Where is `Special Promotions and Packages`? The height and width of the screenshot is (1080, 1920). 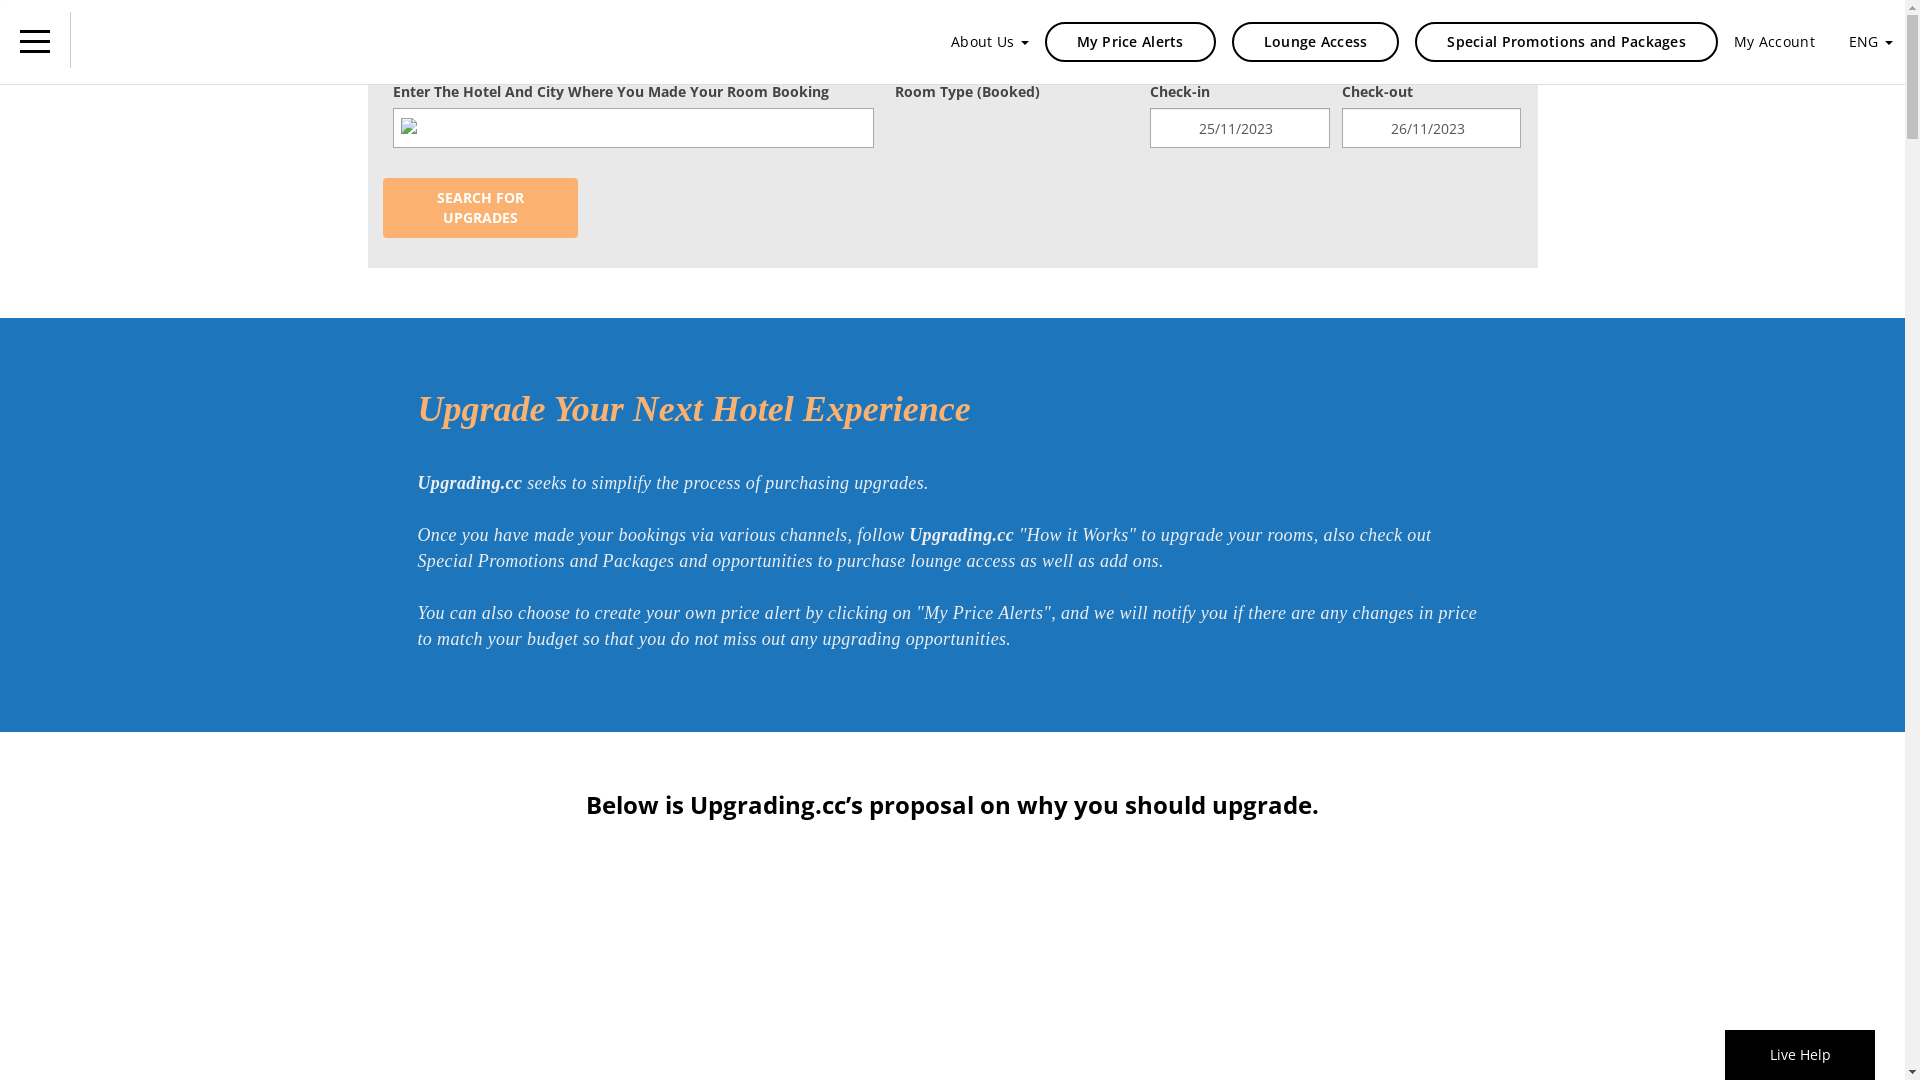 Special Promotions and Packages is located at coordinates (1566, 42).